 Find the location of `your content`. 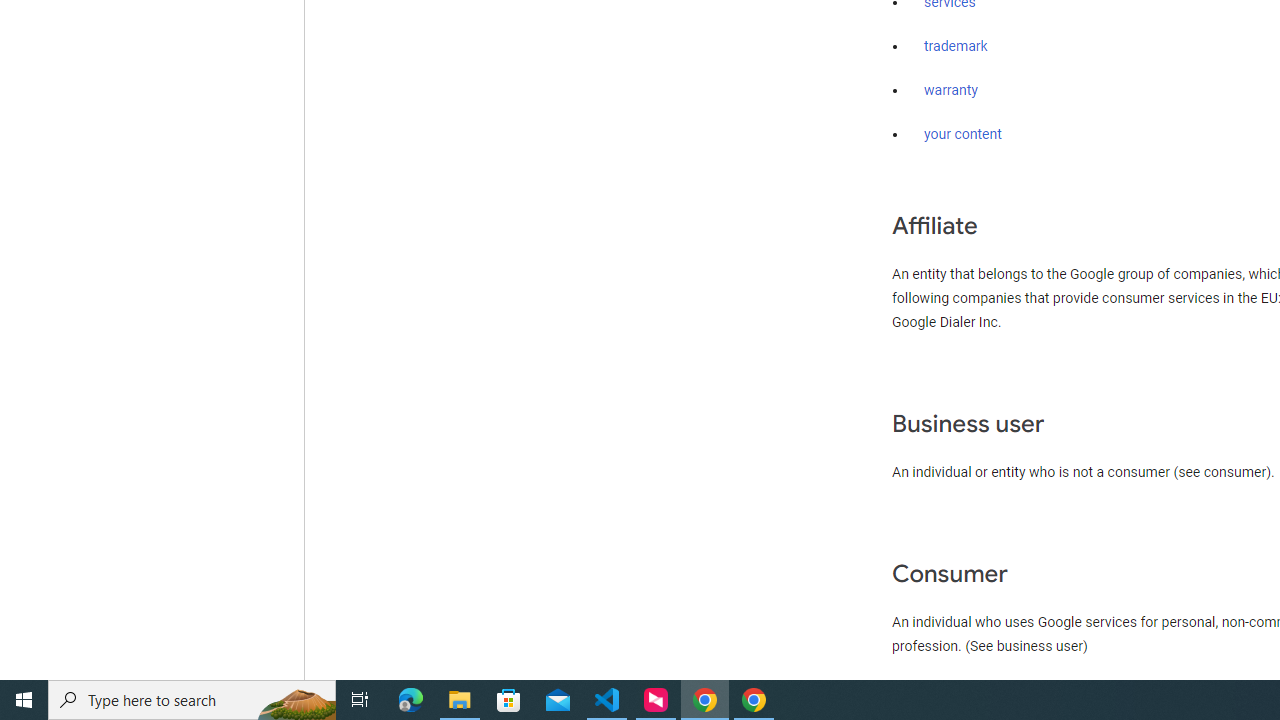

your content is located at coordinates (963, 134).